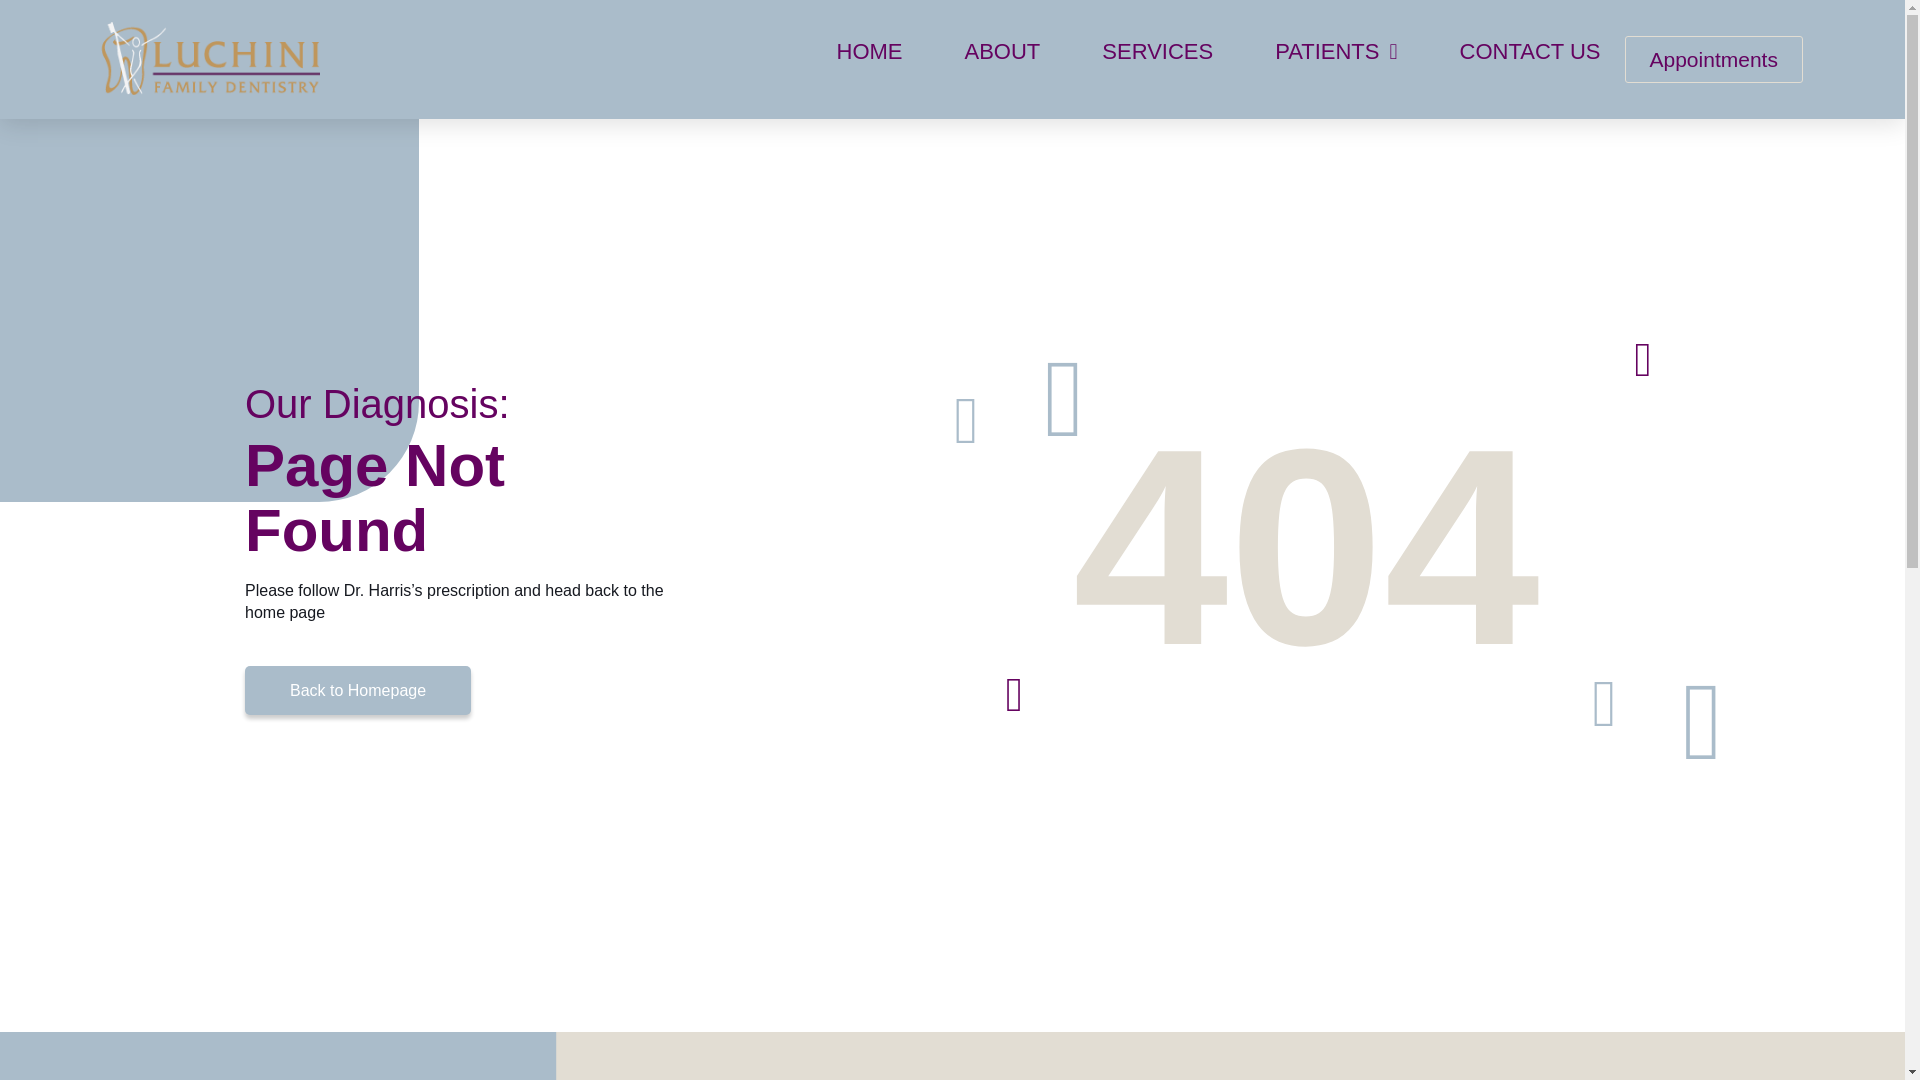  I want to click on ABOUT, so click(1002, 52).